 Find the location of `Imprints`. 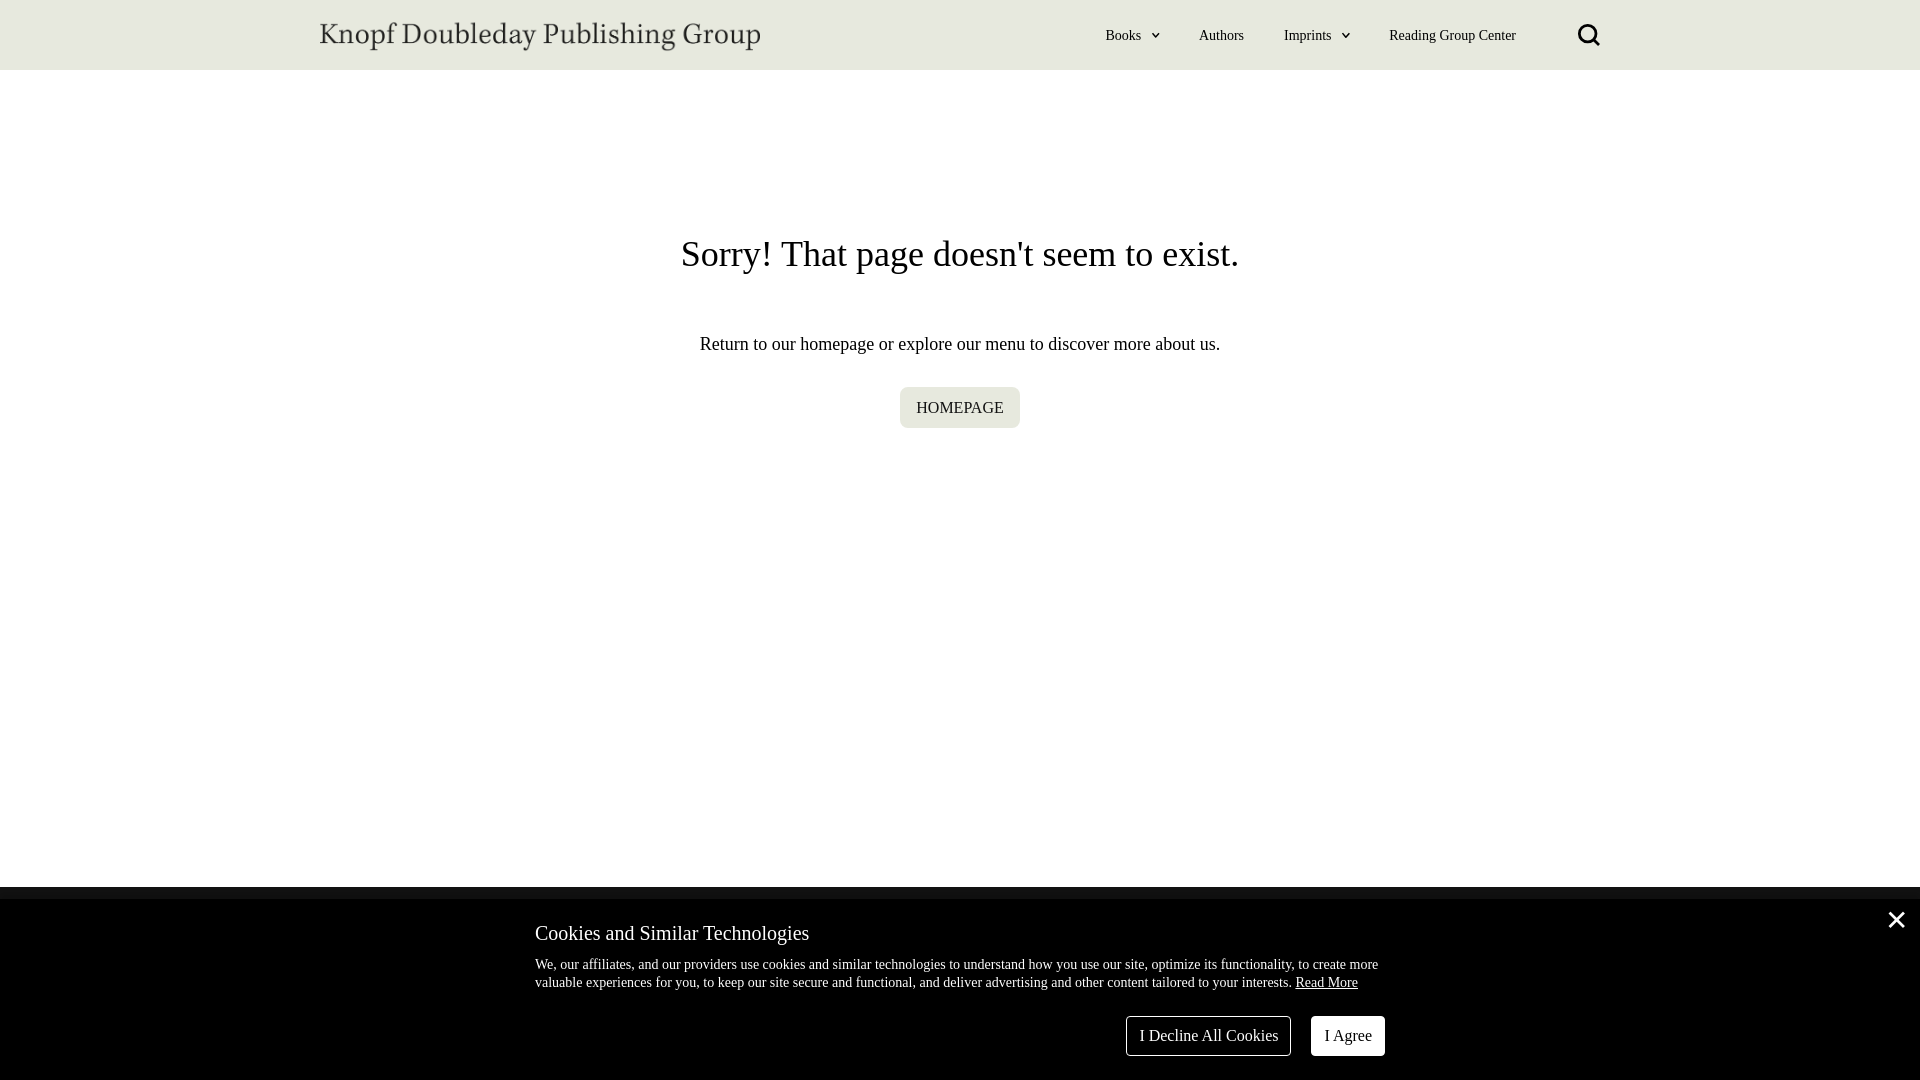

Imprints is located at coordinates (1308, 34).